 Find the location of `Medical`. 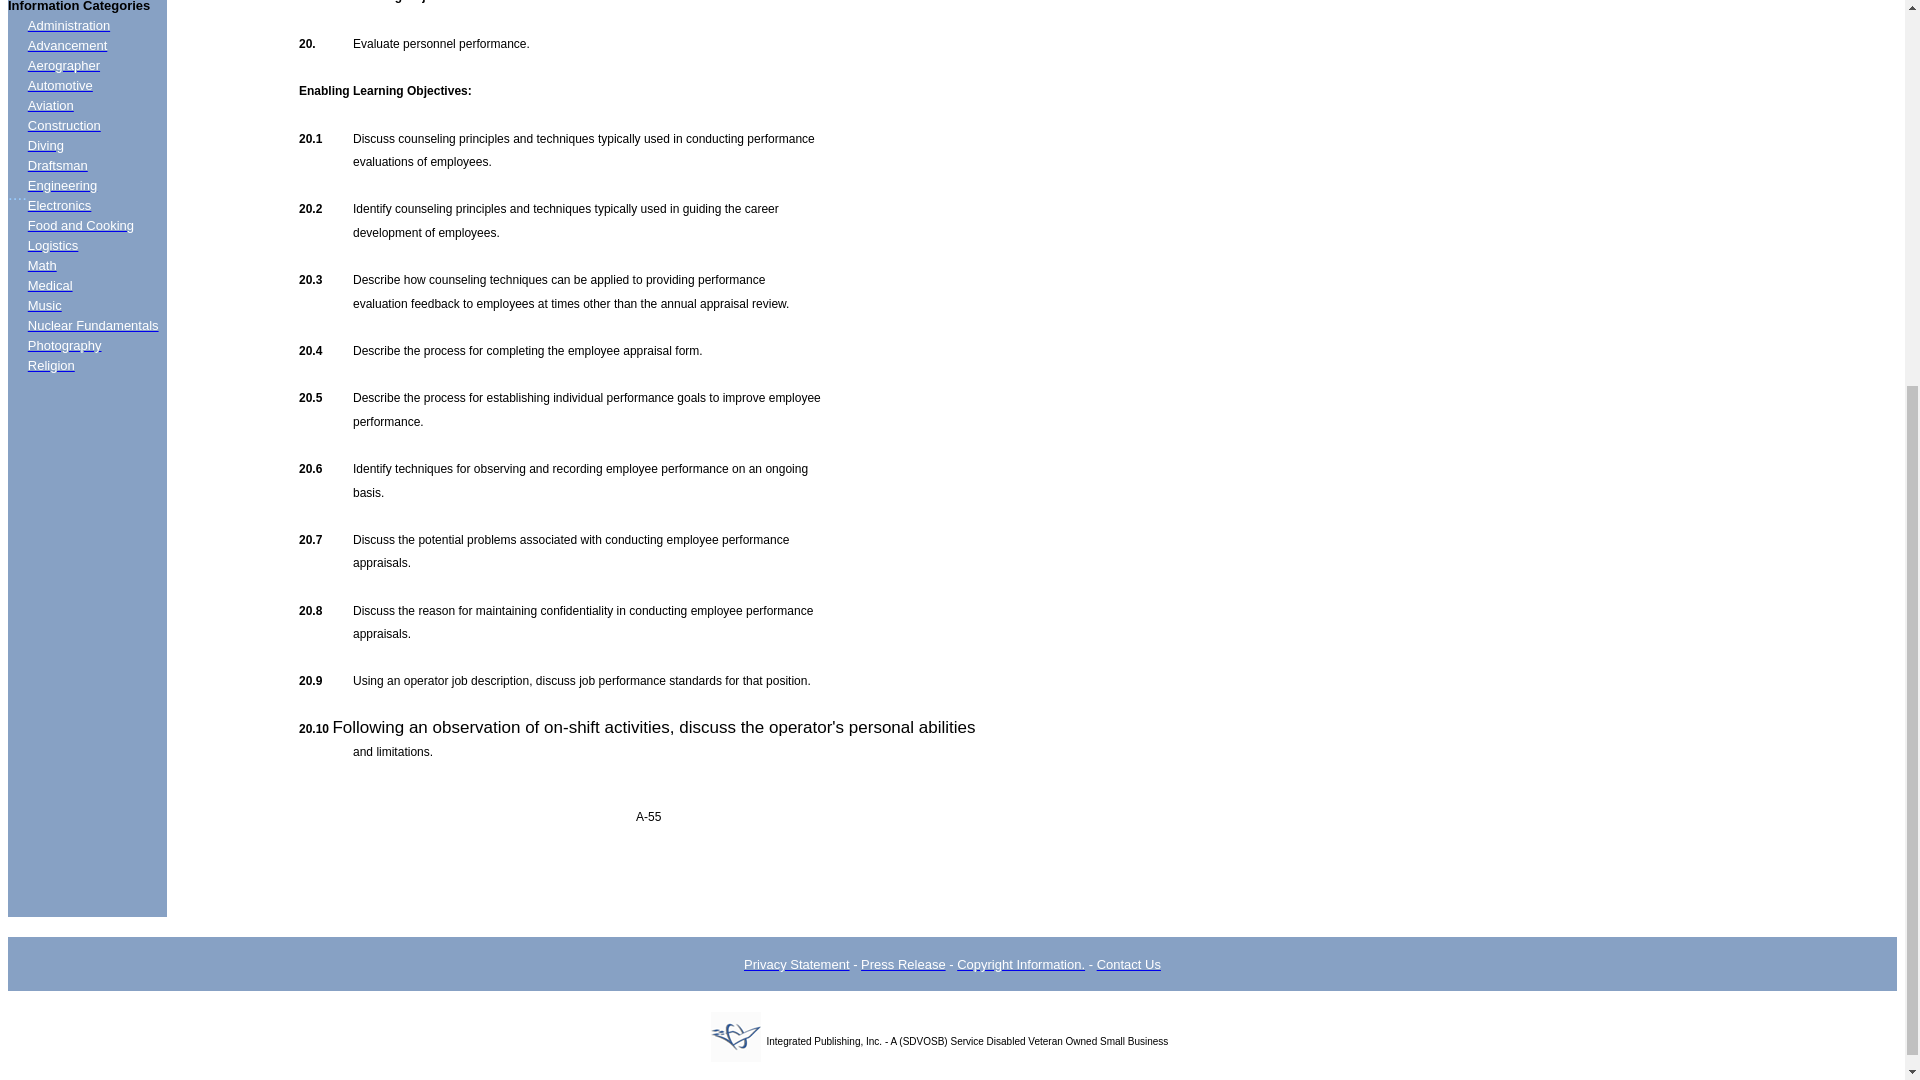

Medical is located at coordinates (50, 284).